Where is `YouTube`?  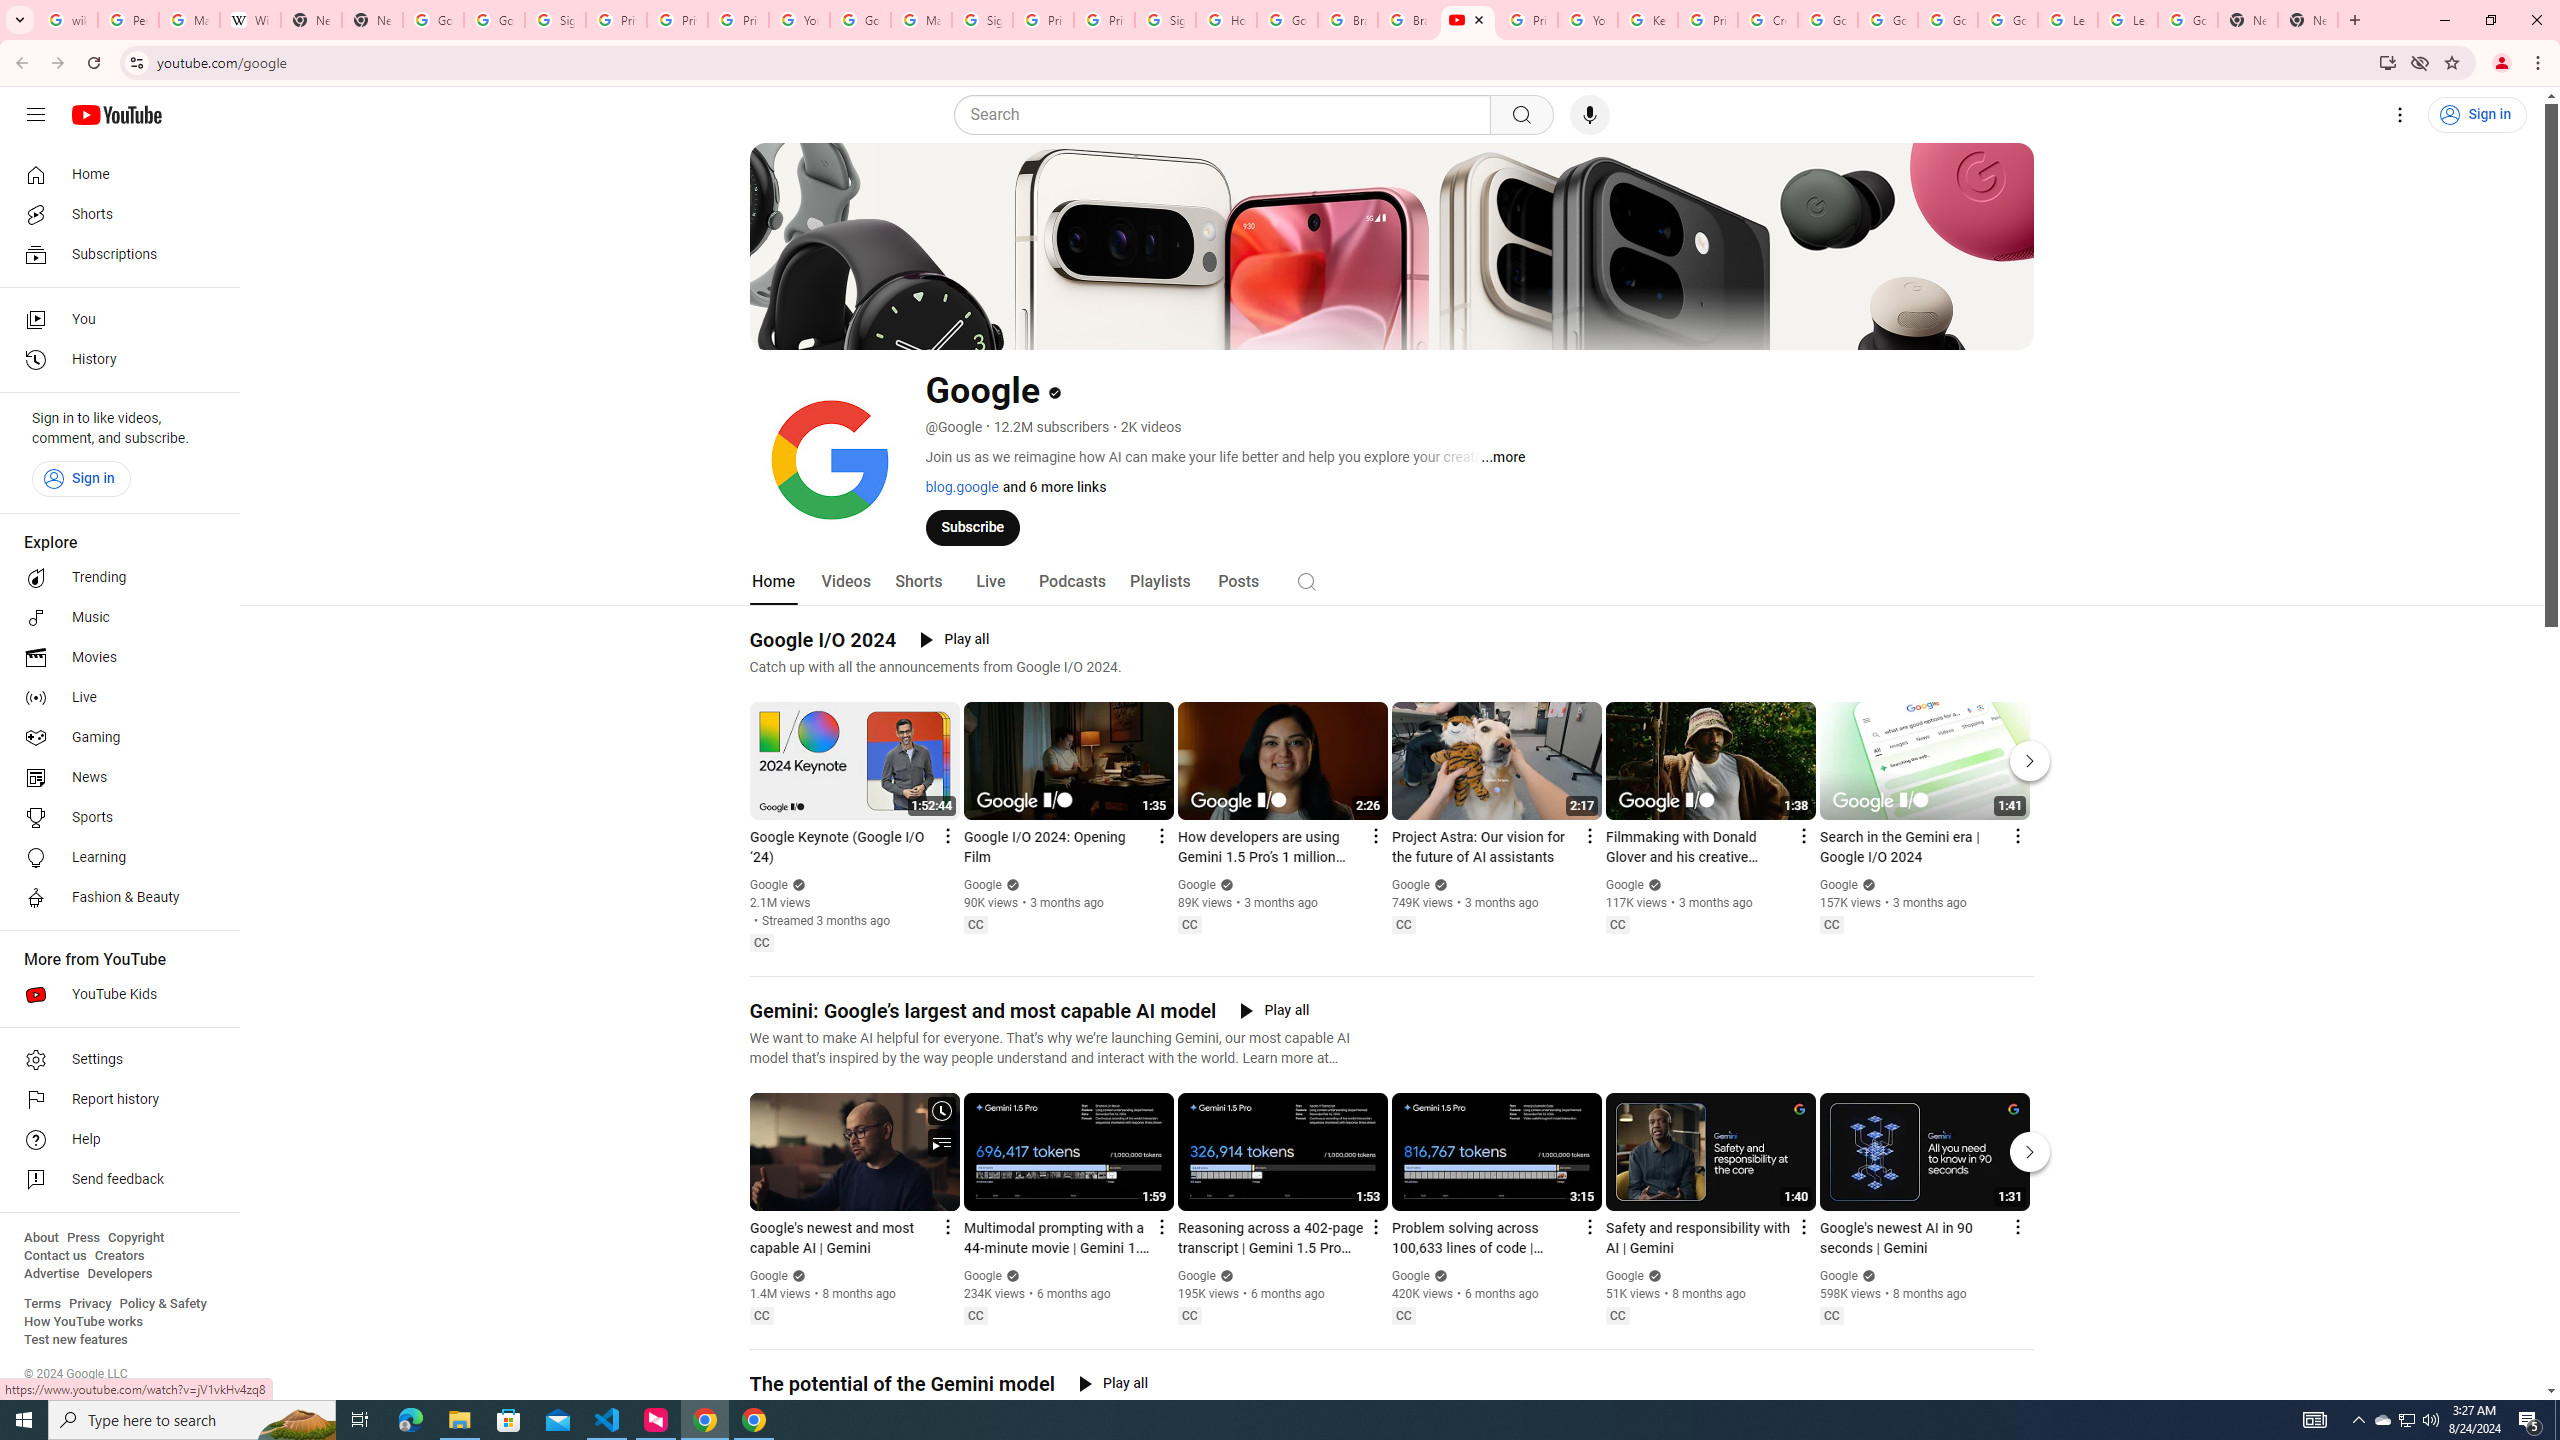 YouTube is located at coordinates (800, 20).